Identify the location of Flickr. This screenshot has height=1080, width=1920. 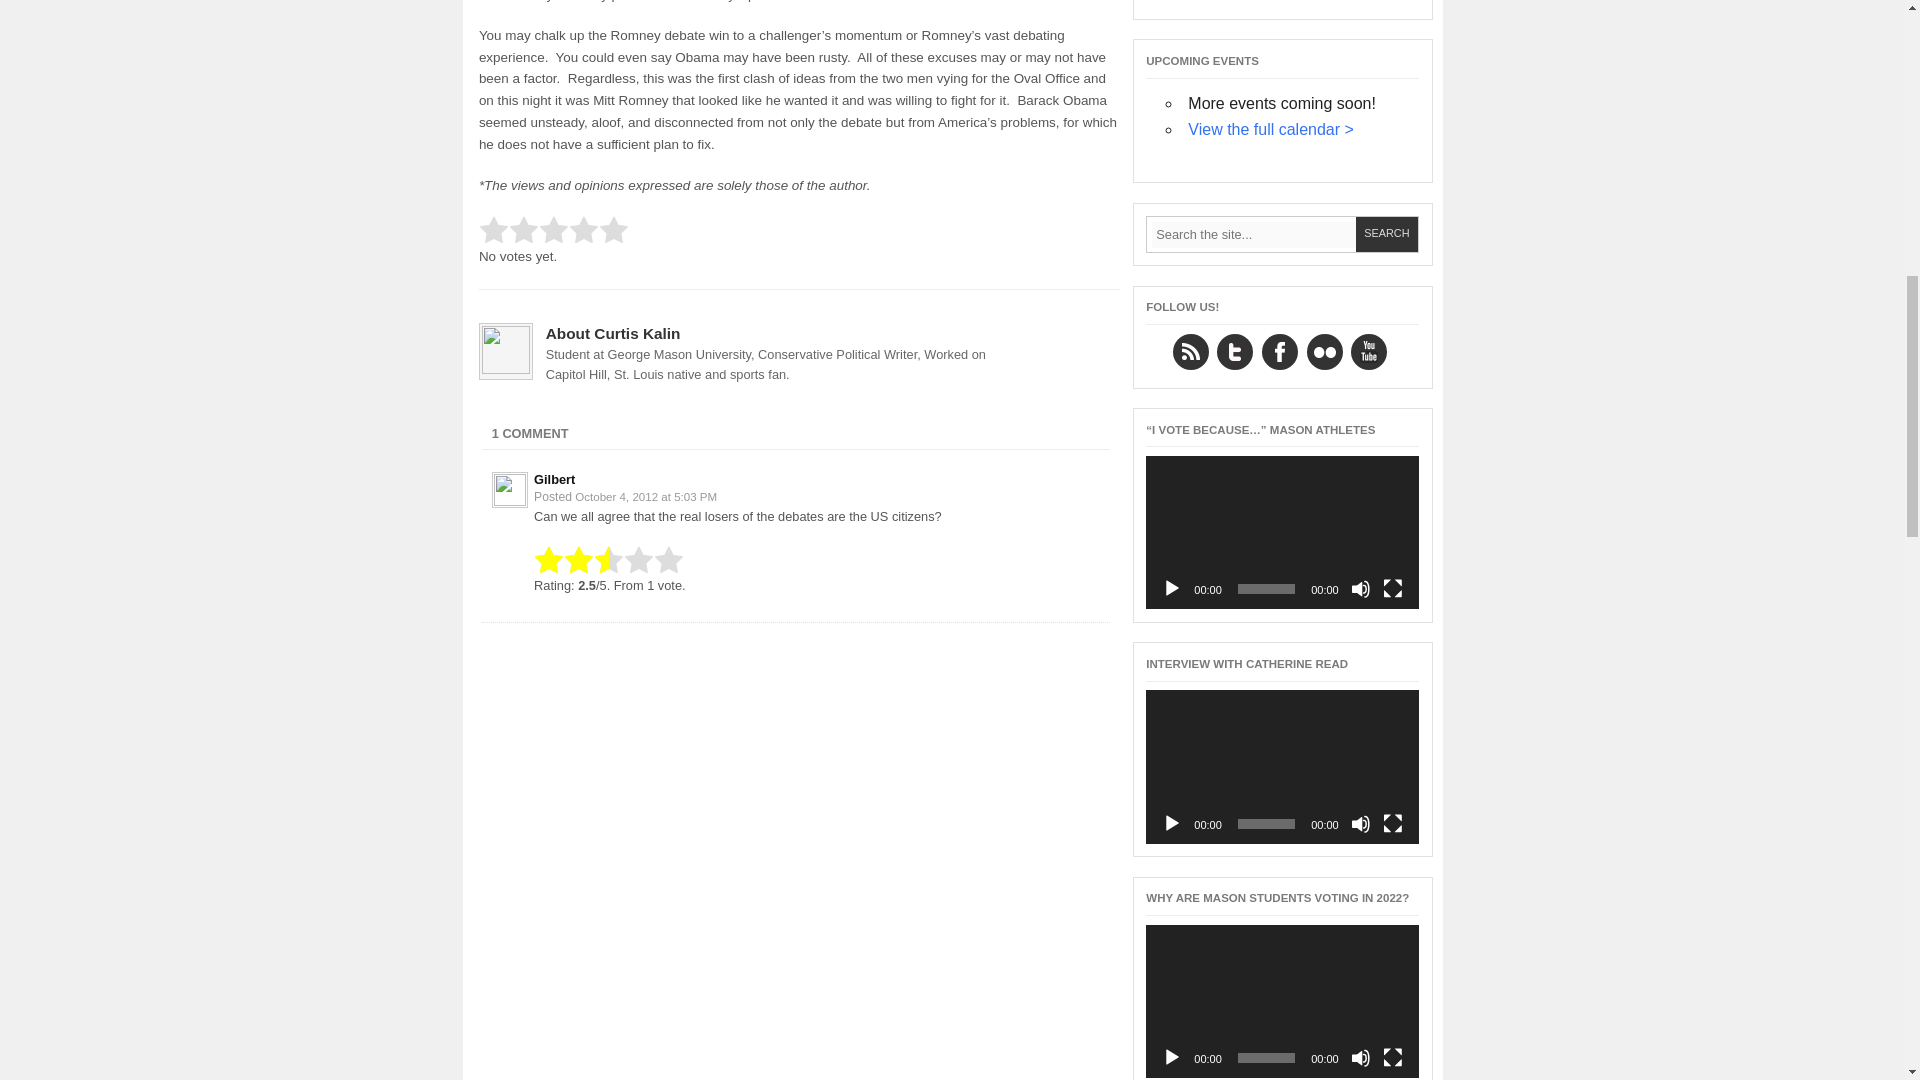
(1324, 352).